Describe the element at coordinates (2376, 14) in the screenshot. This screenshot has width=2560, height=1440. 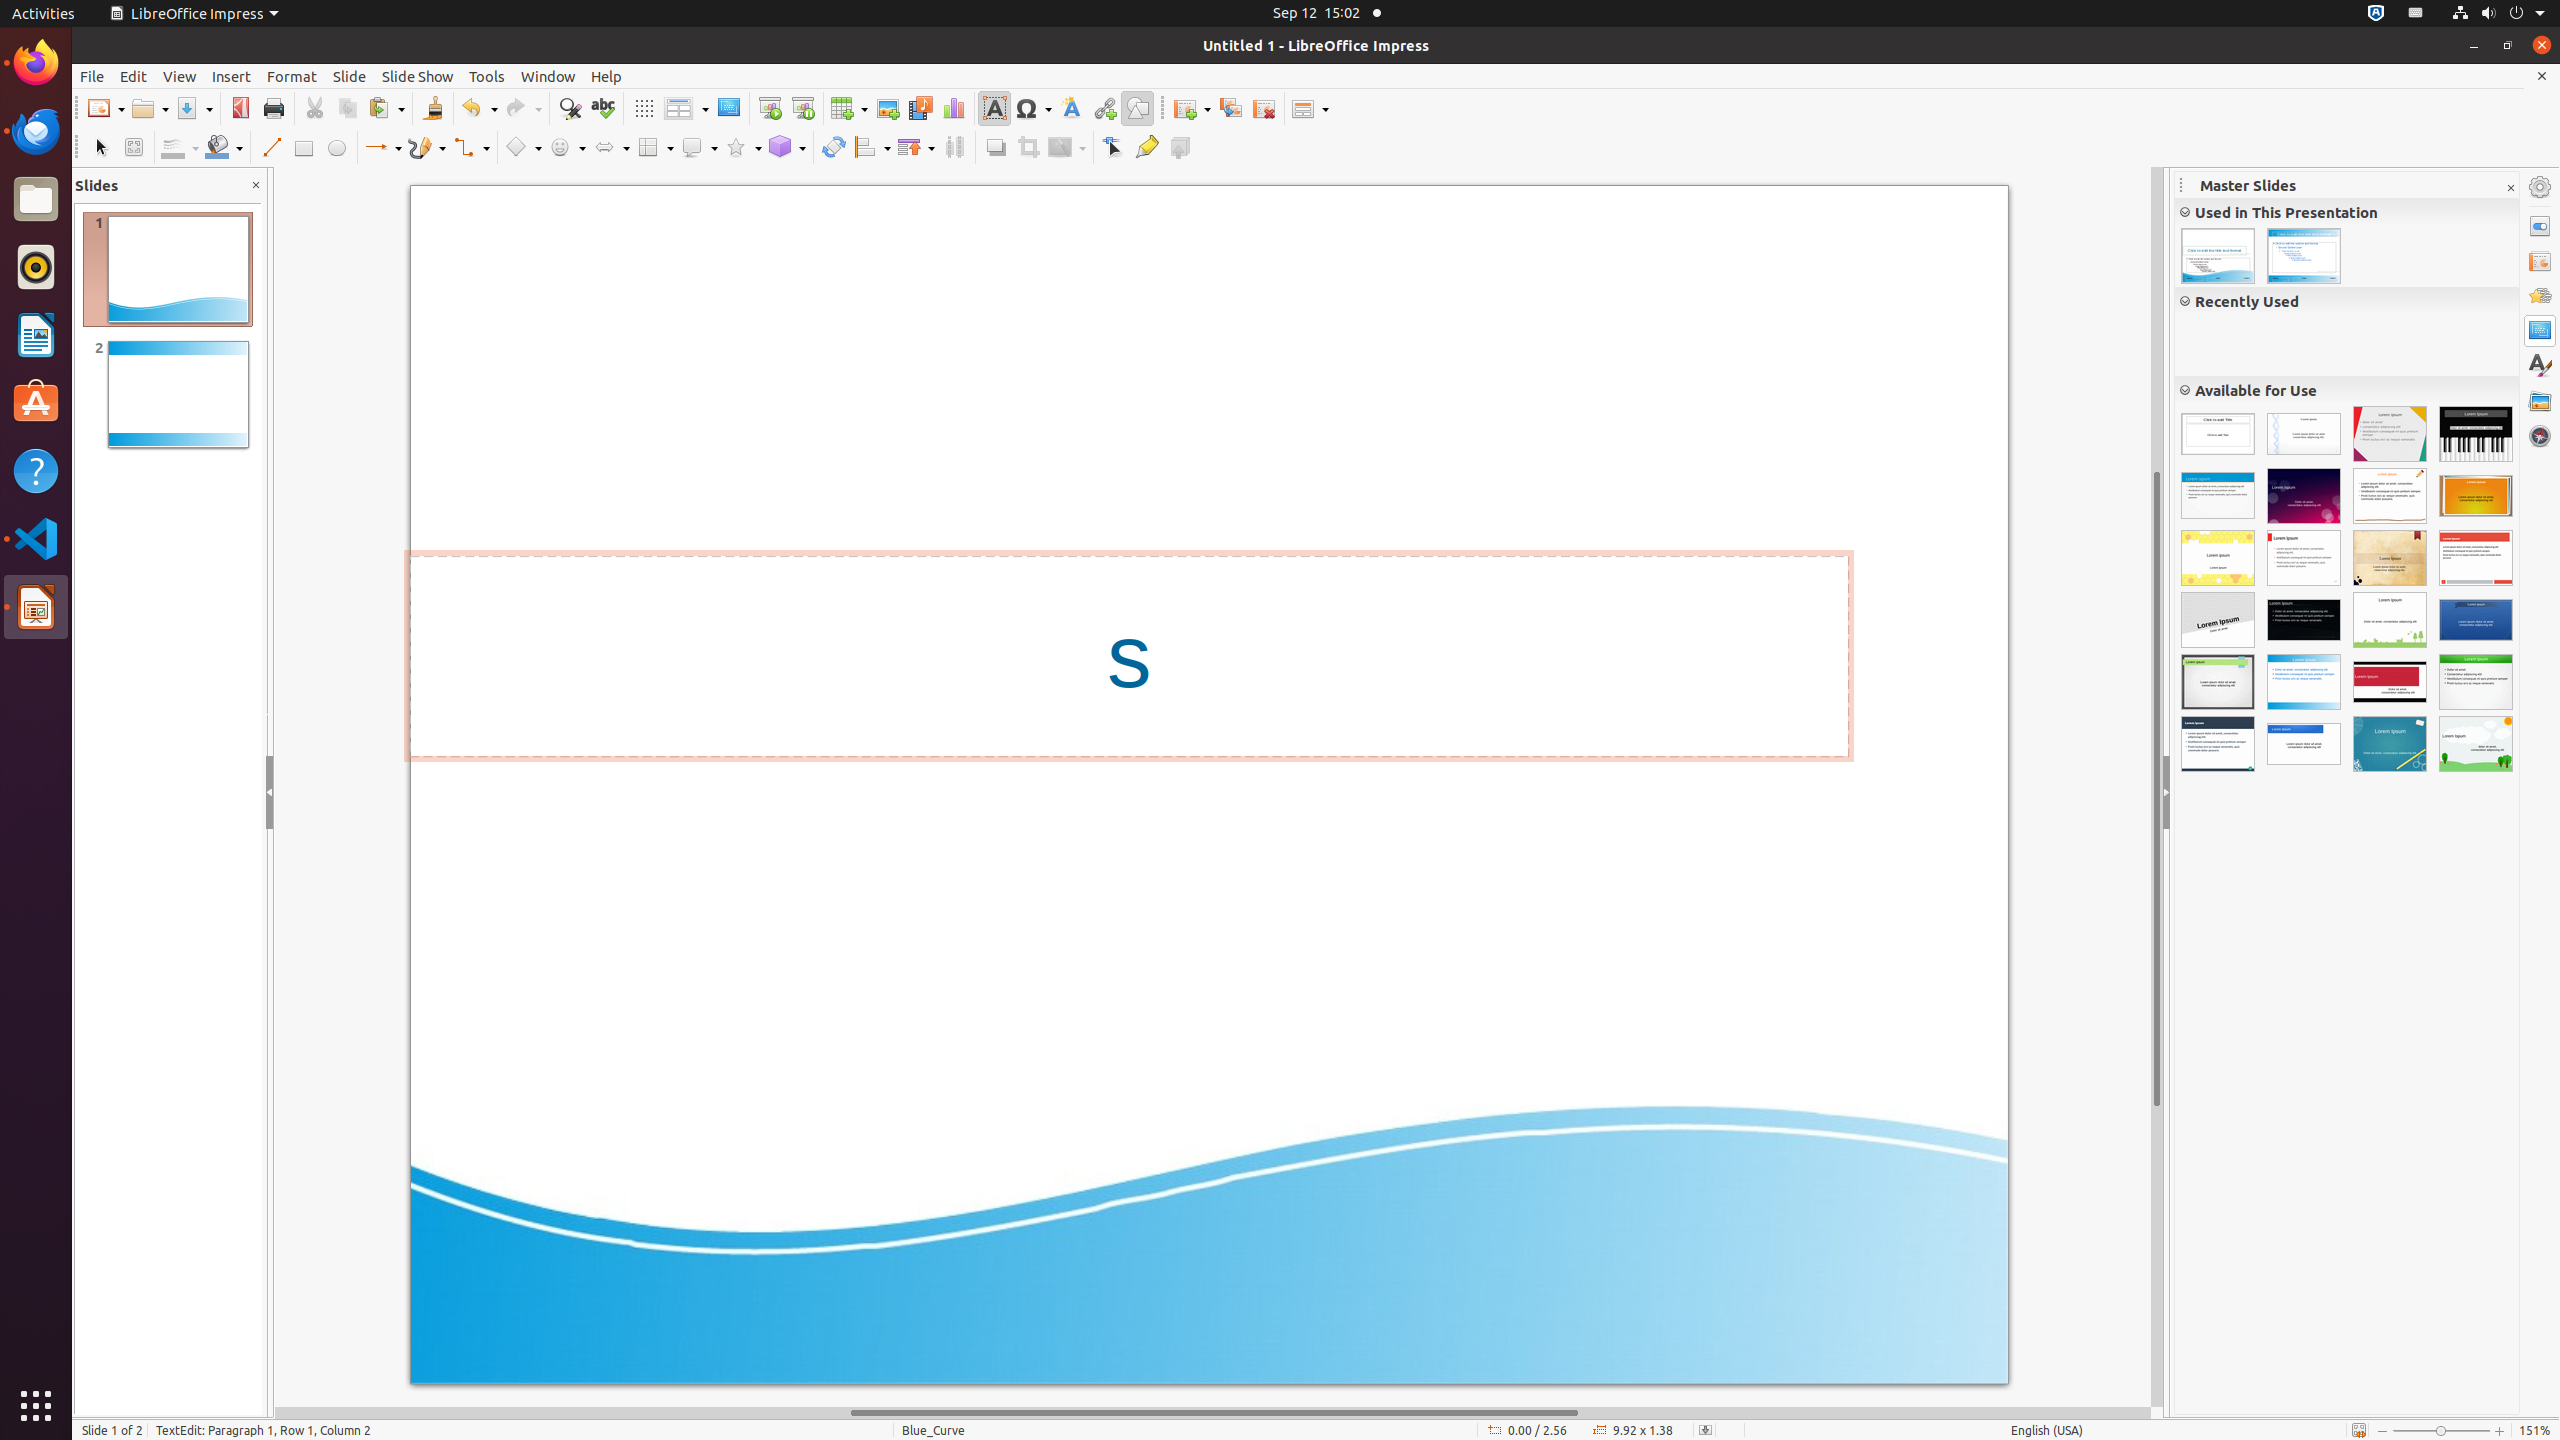
I see `:1.72/StatusNotifierItem` at that location.